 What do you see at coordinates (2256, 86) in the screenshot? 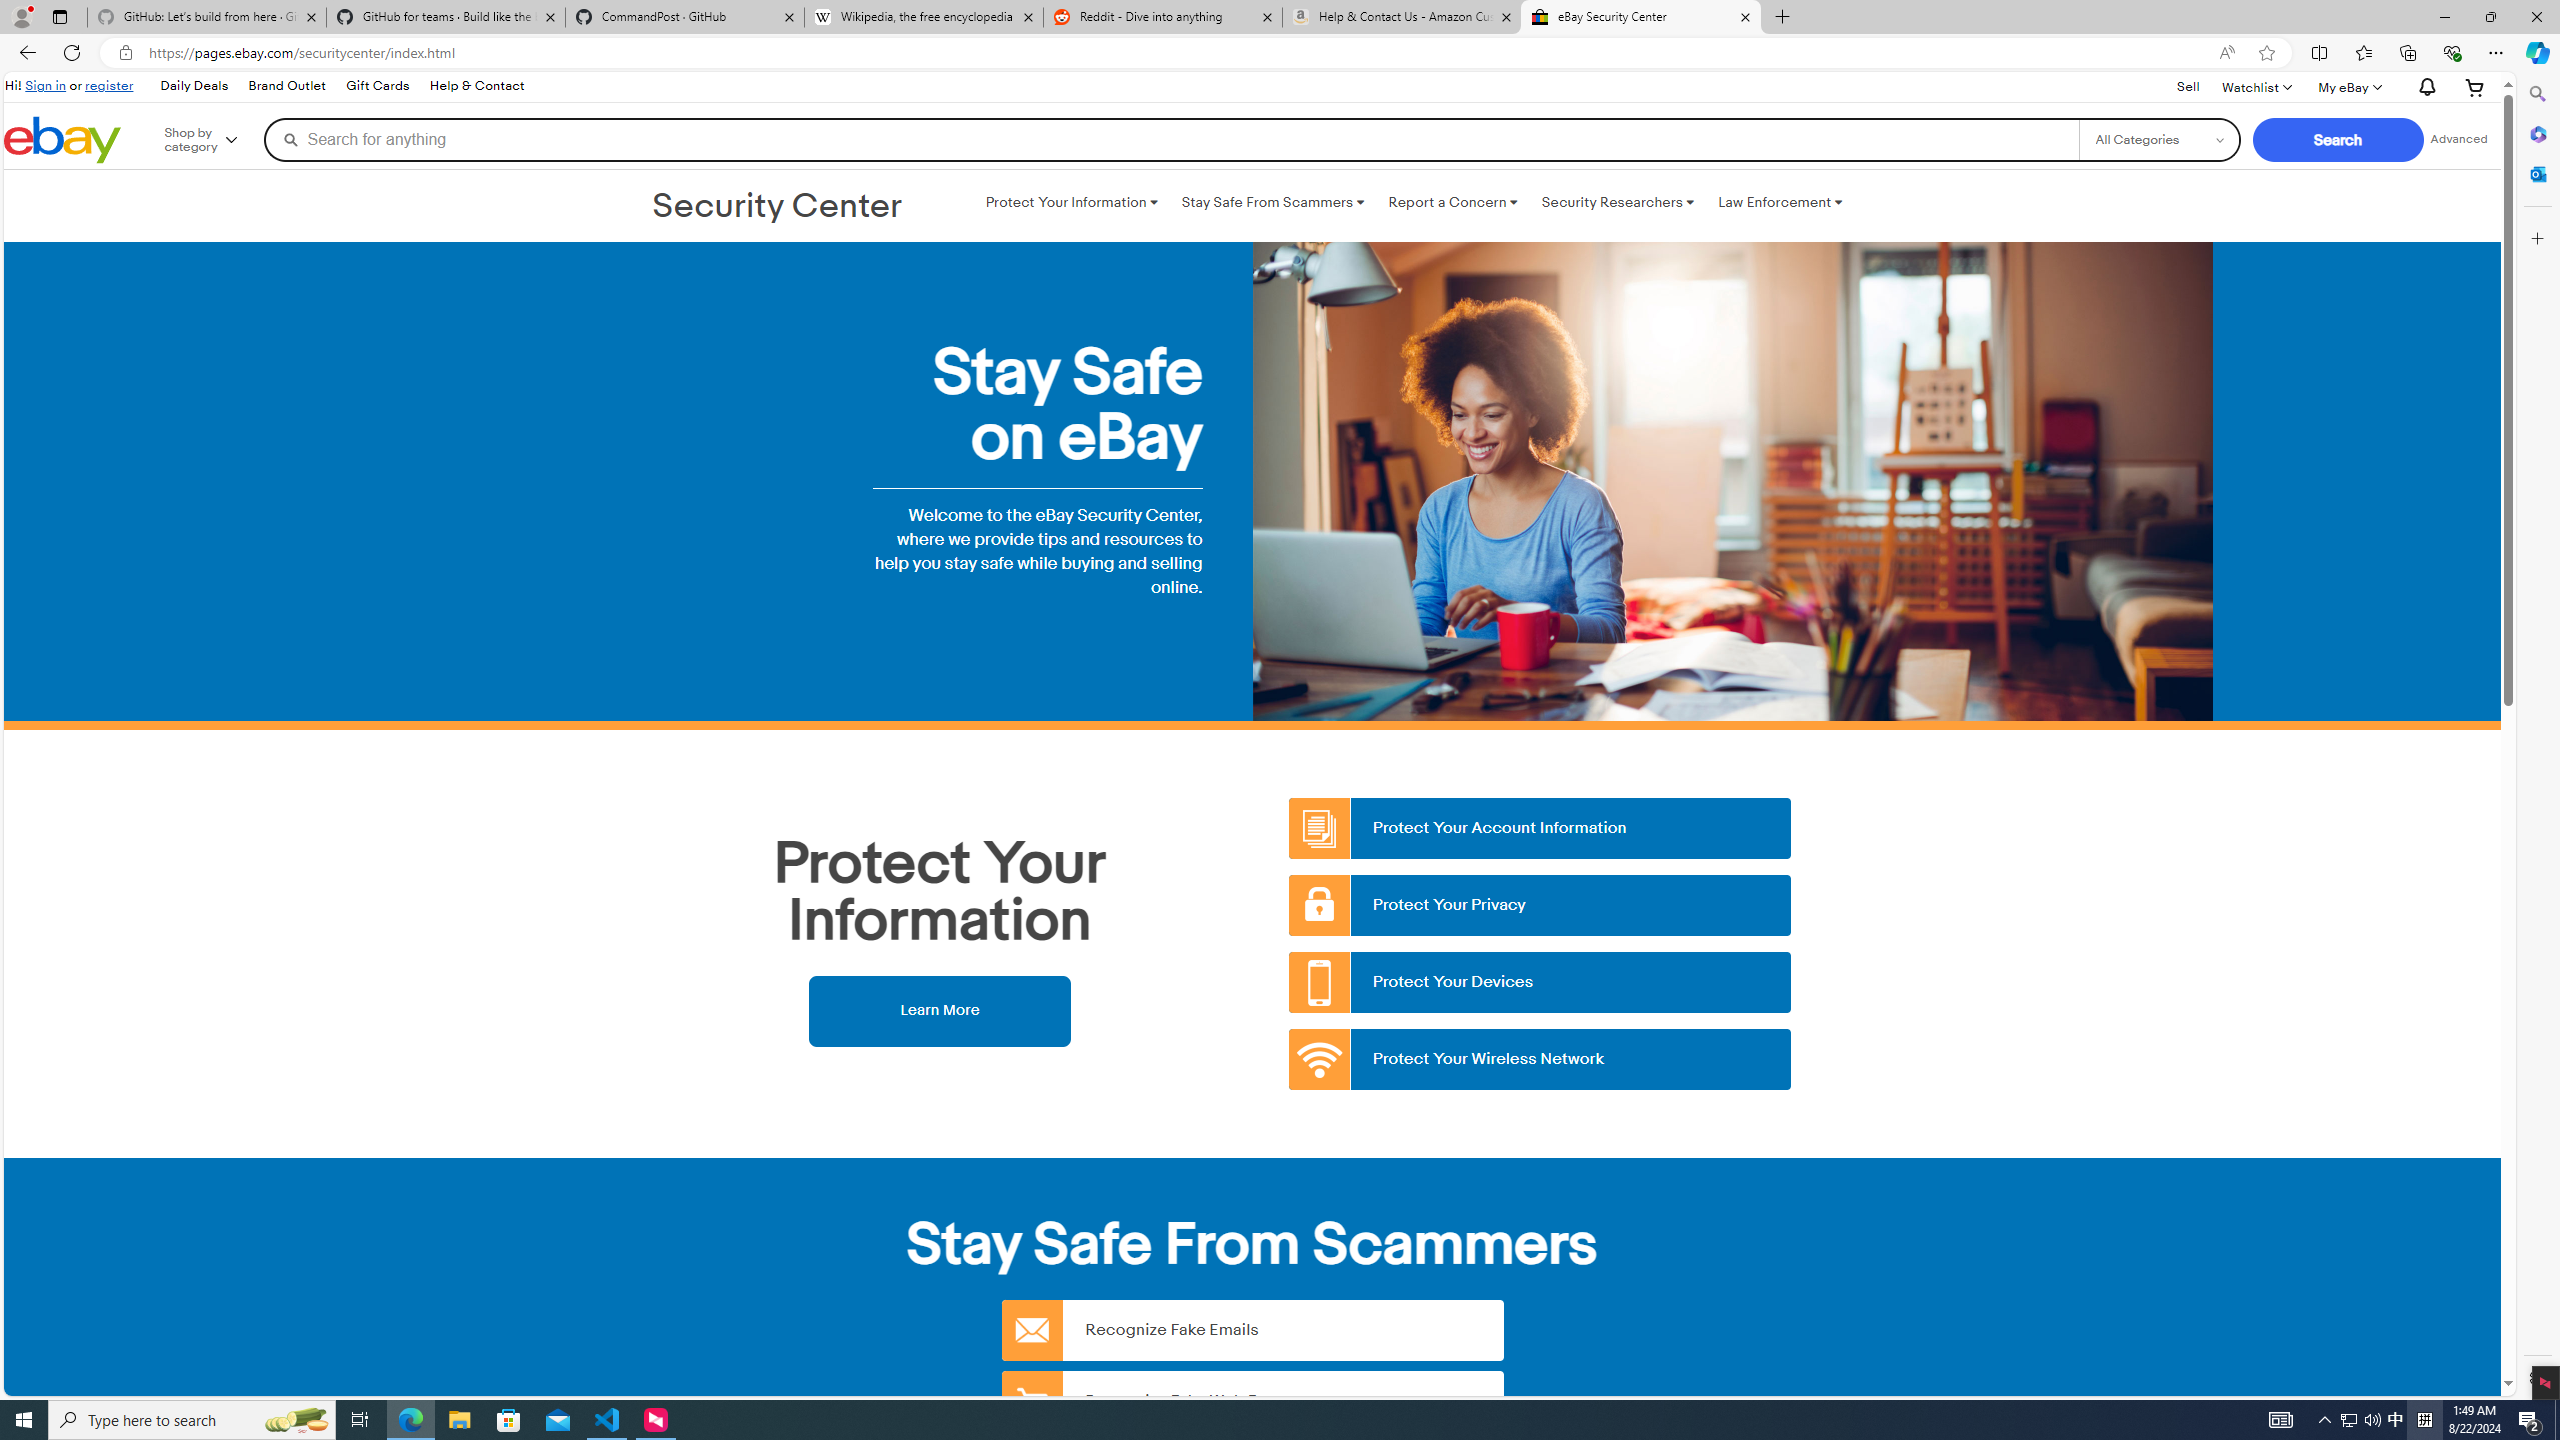
I see `Watchlist` at bounding box center [2256, 86].